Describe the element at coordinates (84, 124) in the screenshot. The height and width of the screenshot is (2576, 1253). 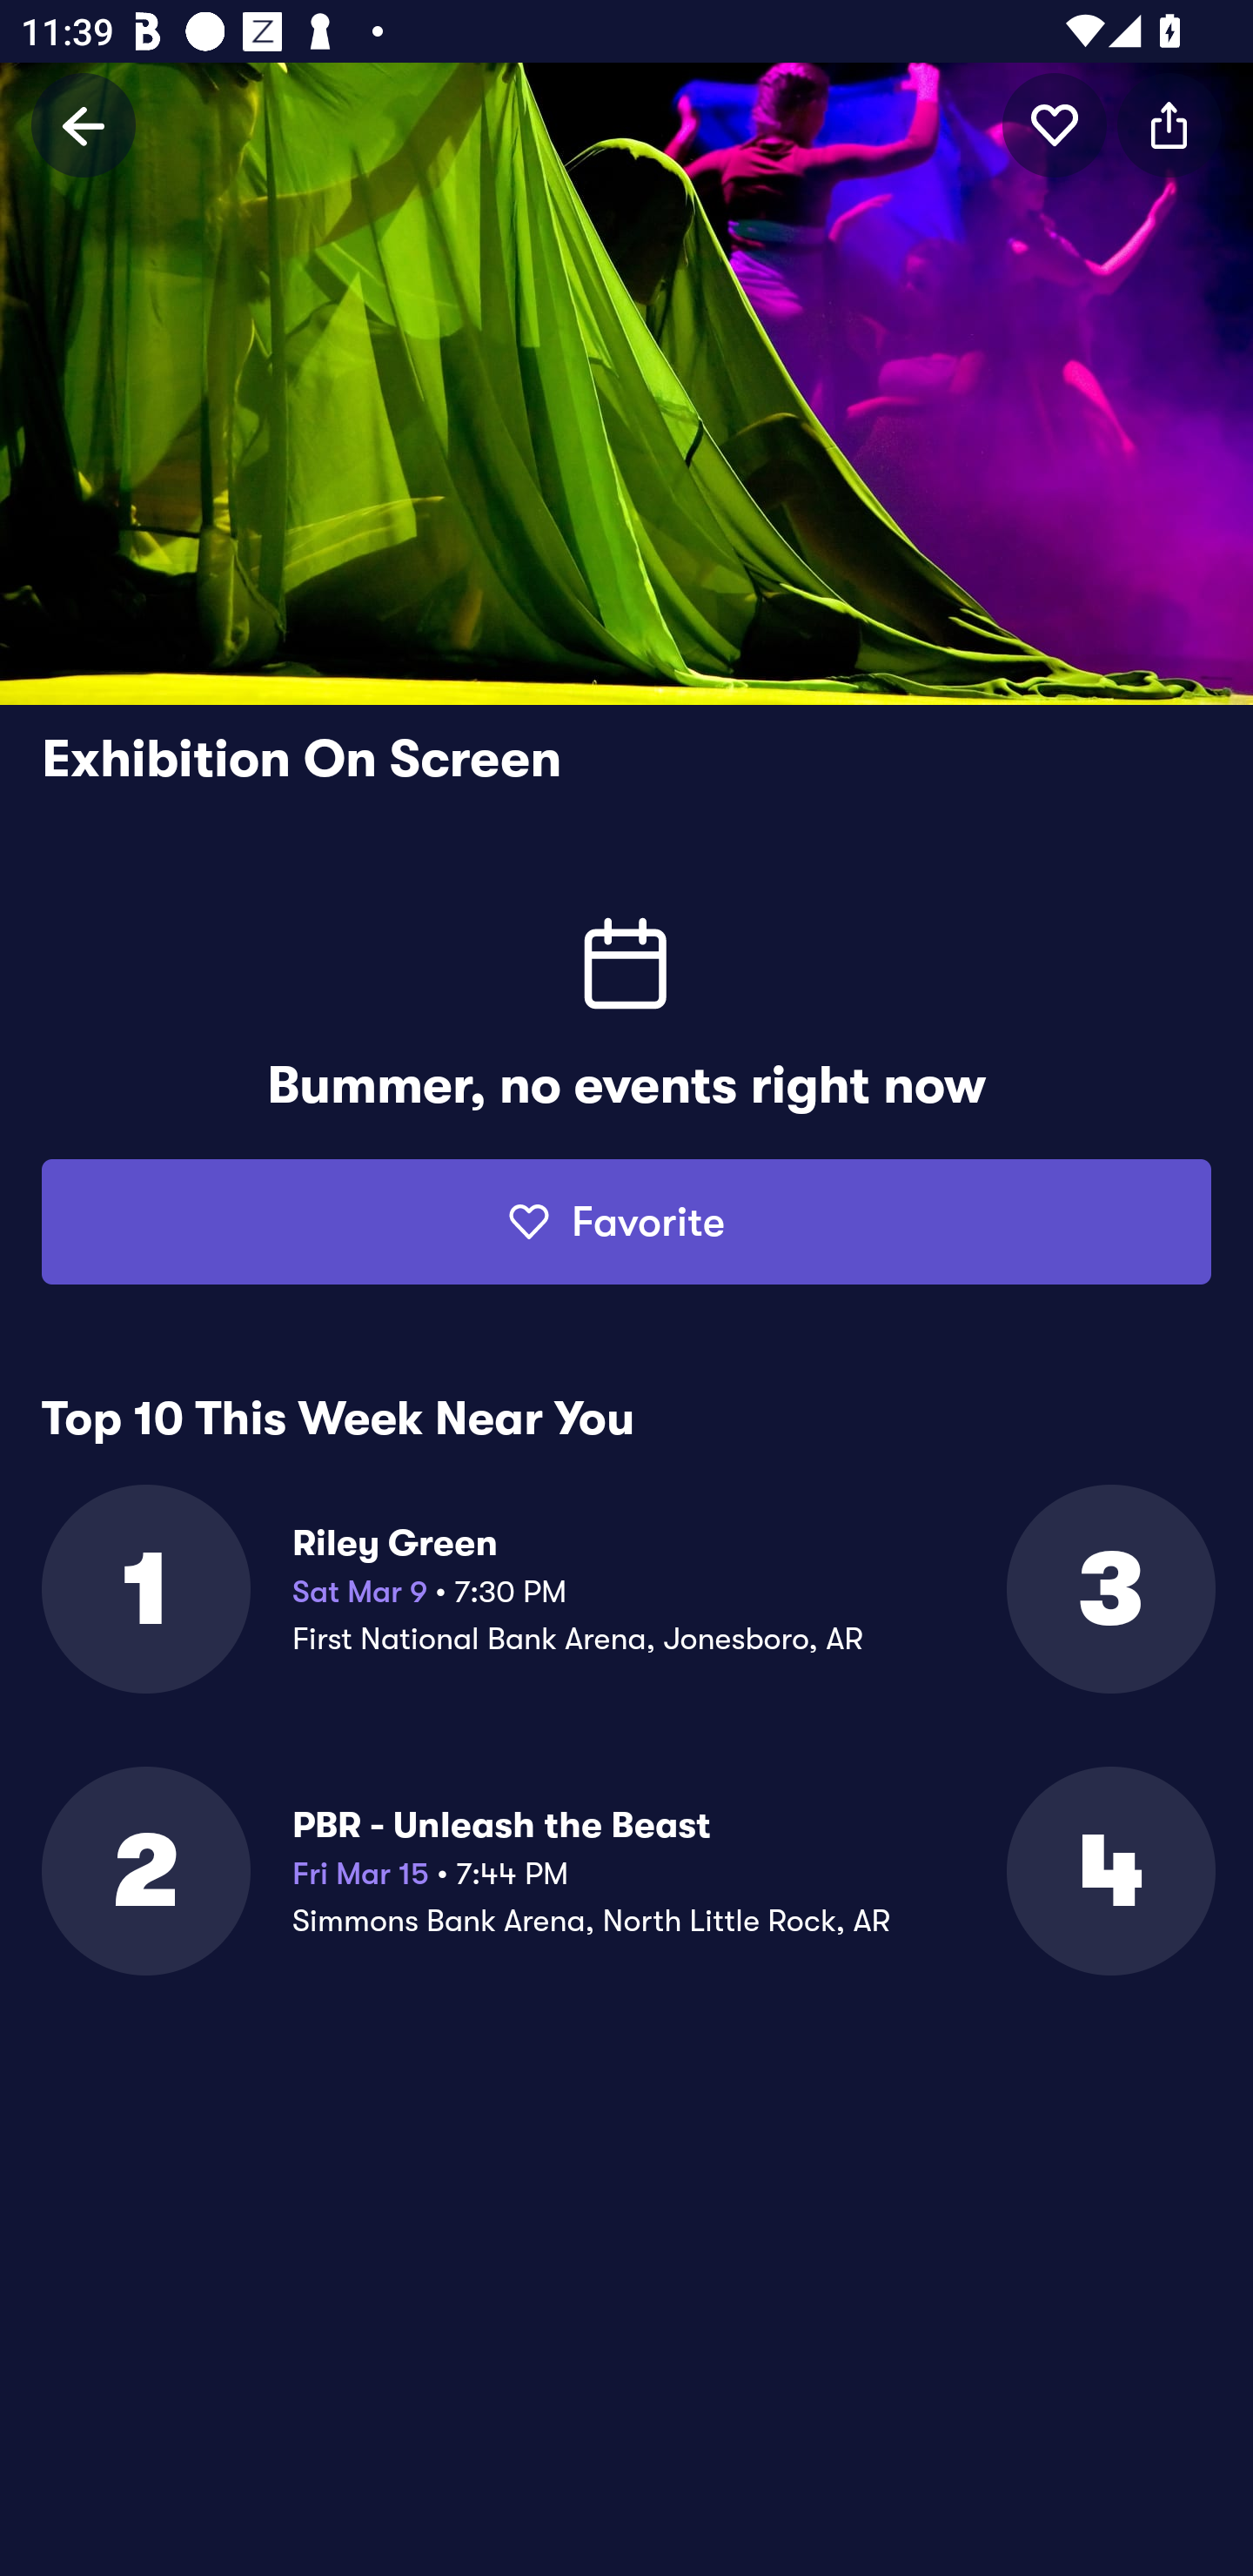
I see `Back` at that location.